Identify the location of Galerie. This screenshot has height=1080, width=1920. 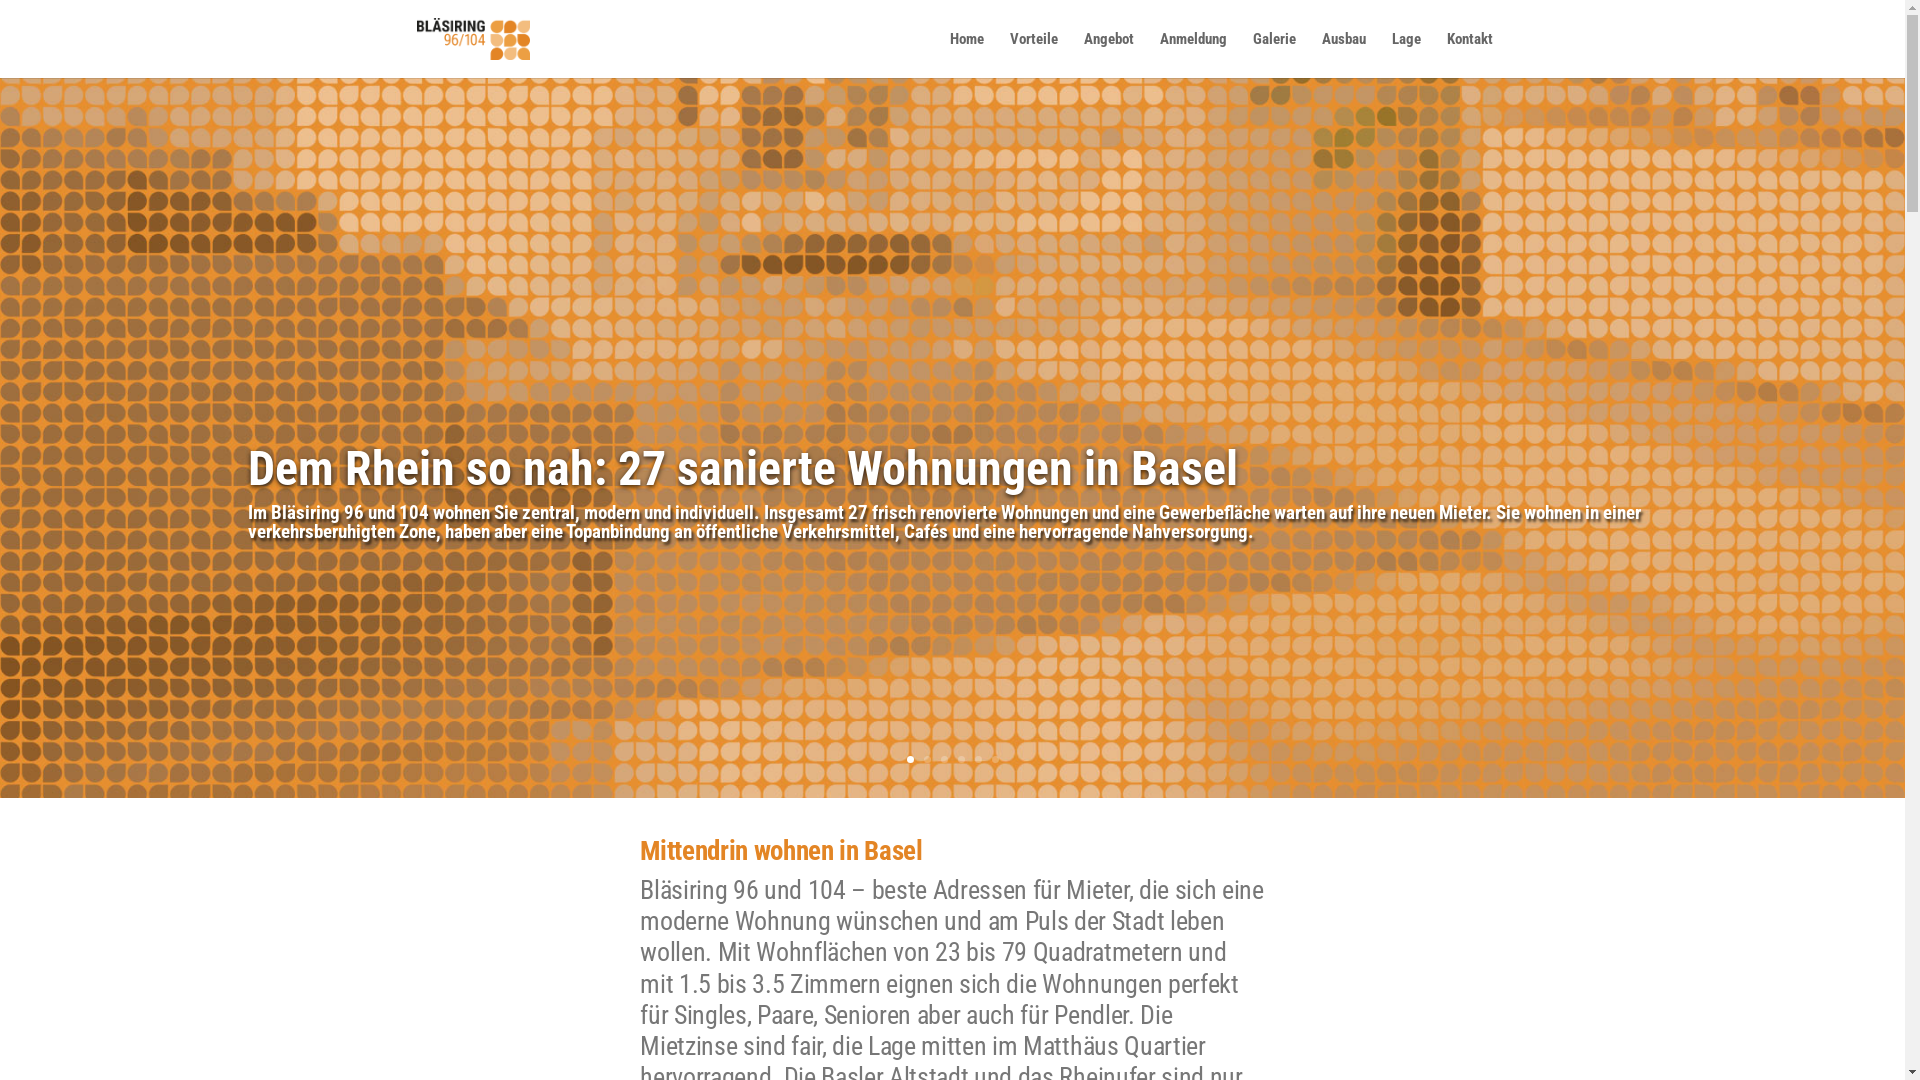
(1274, 54).